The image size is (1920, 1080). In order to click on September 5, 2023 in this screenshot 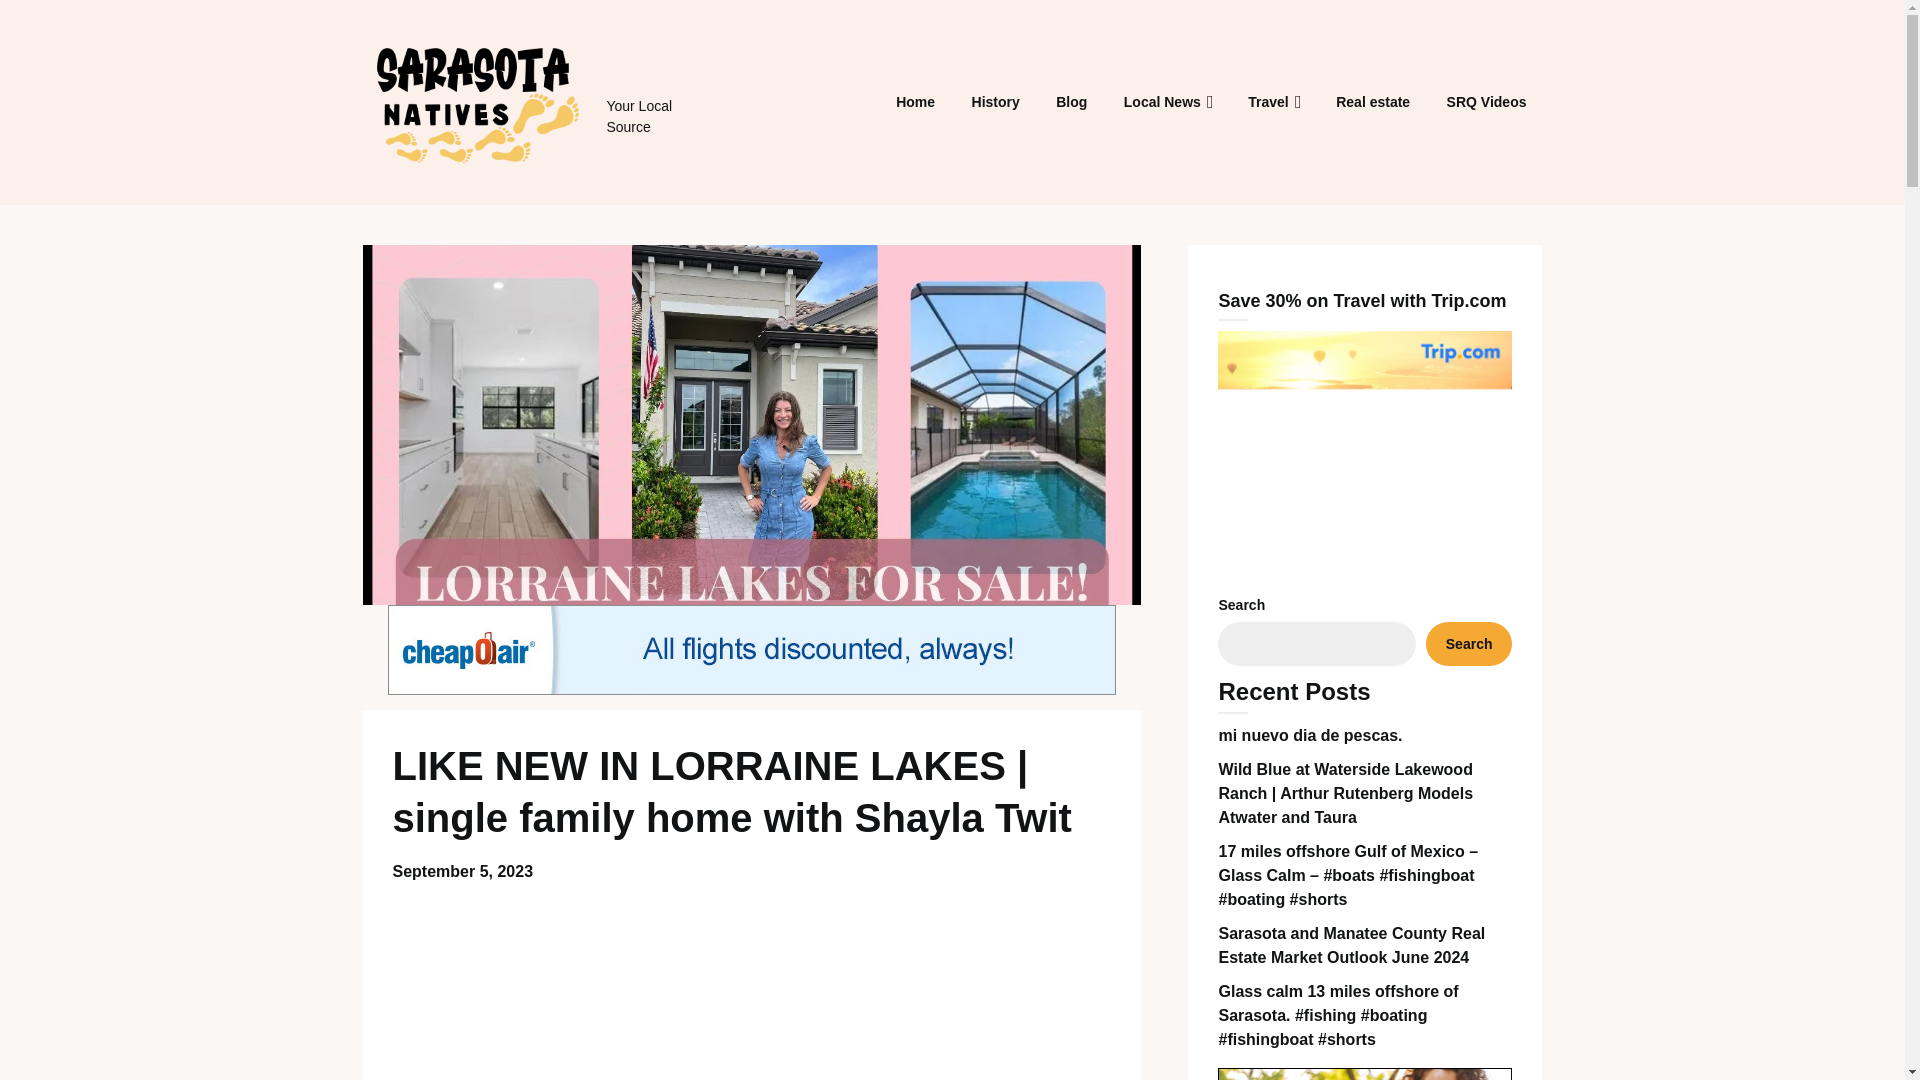, I will do `click(462, 871)`.